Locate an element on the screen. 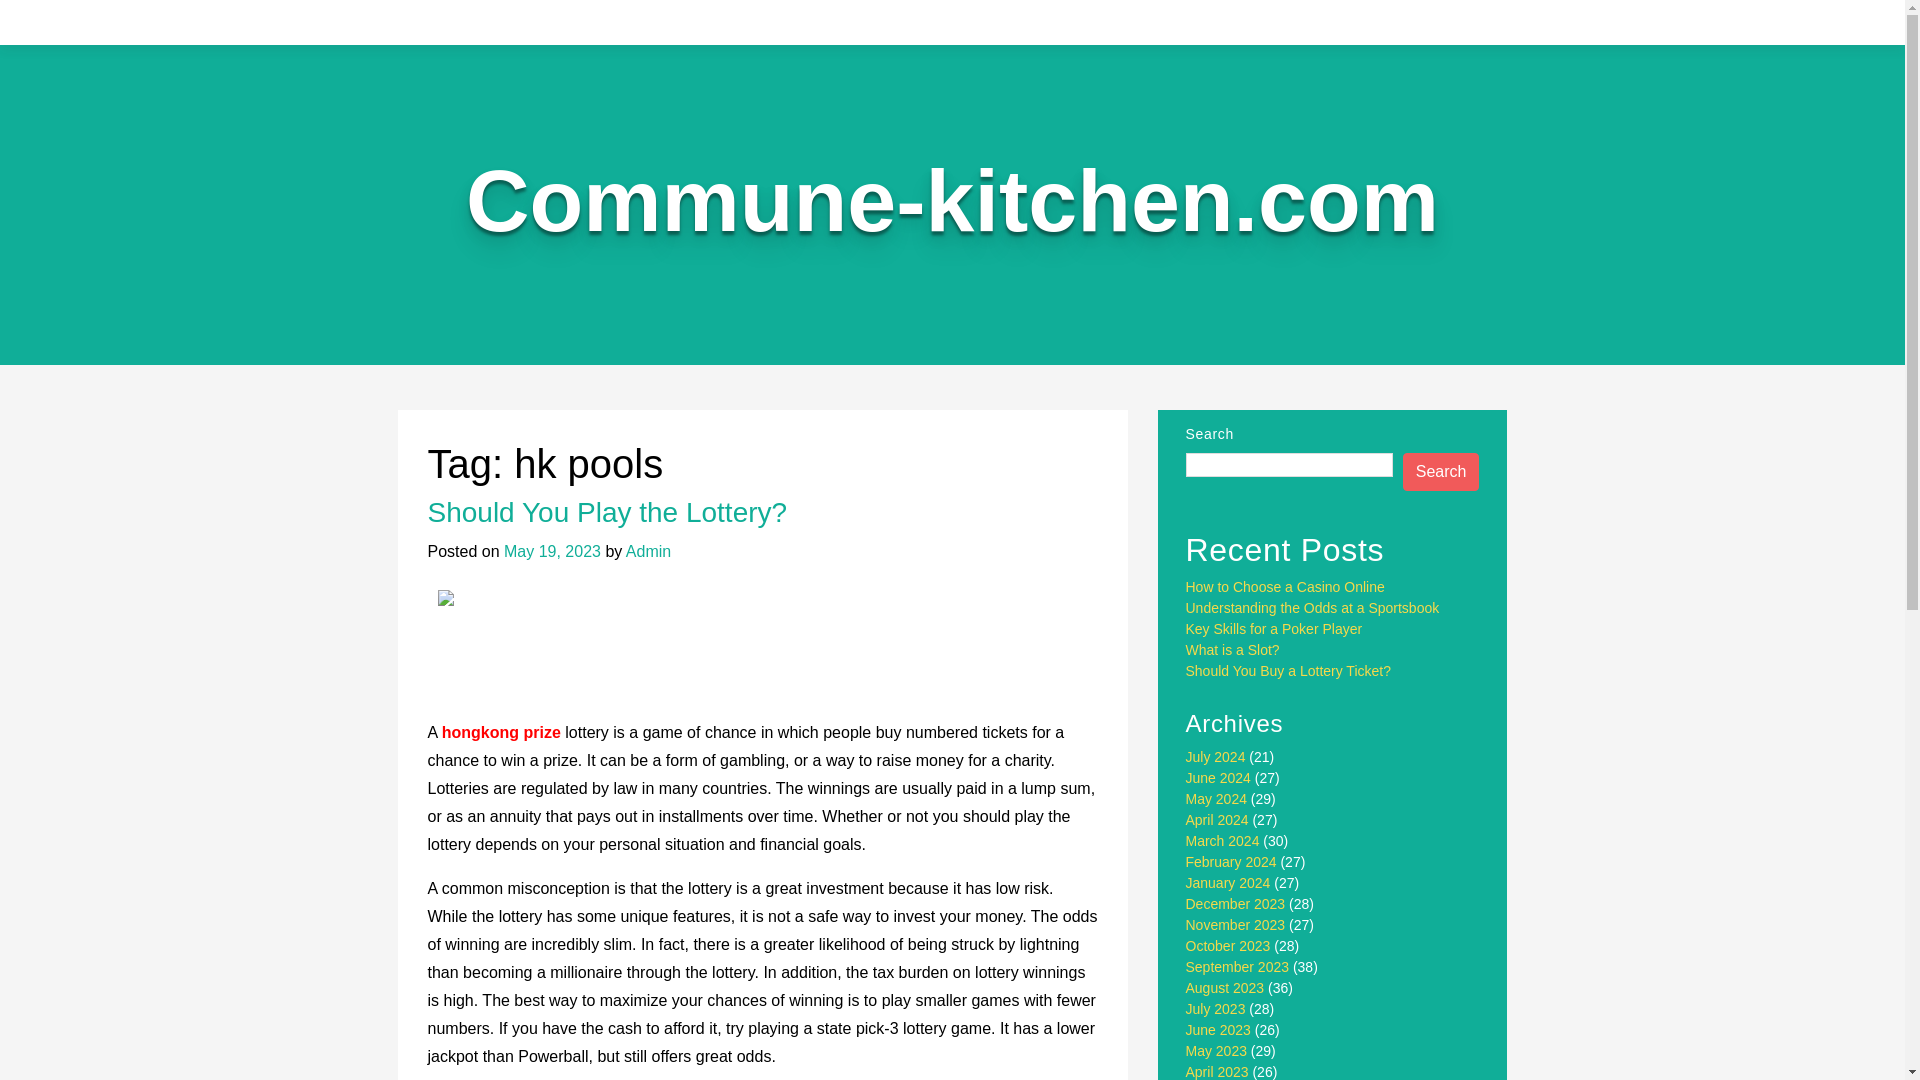  May 19, 2023 is located at coordinates (552, 552).